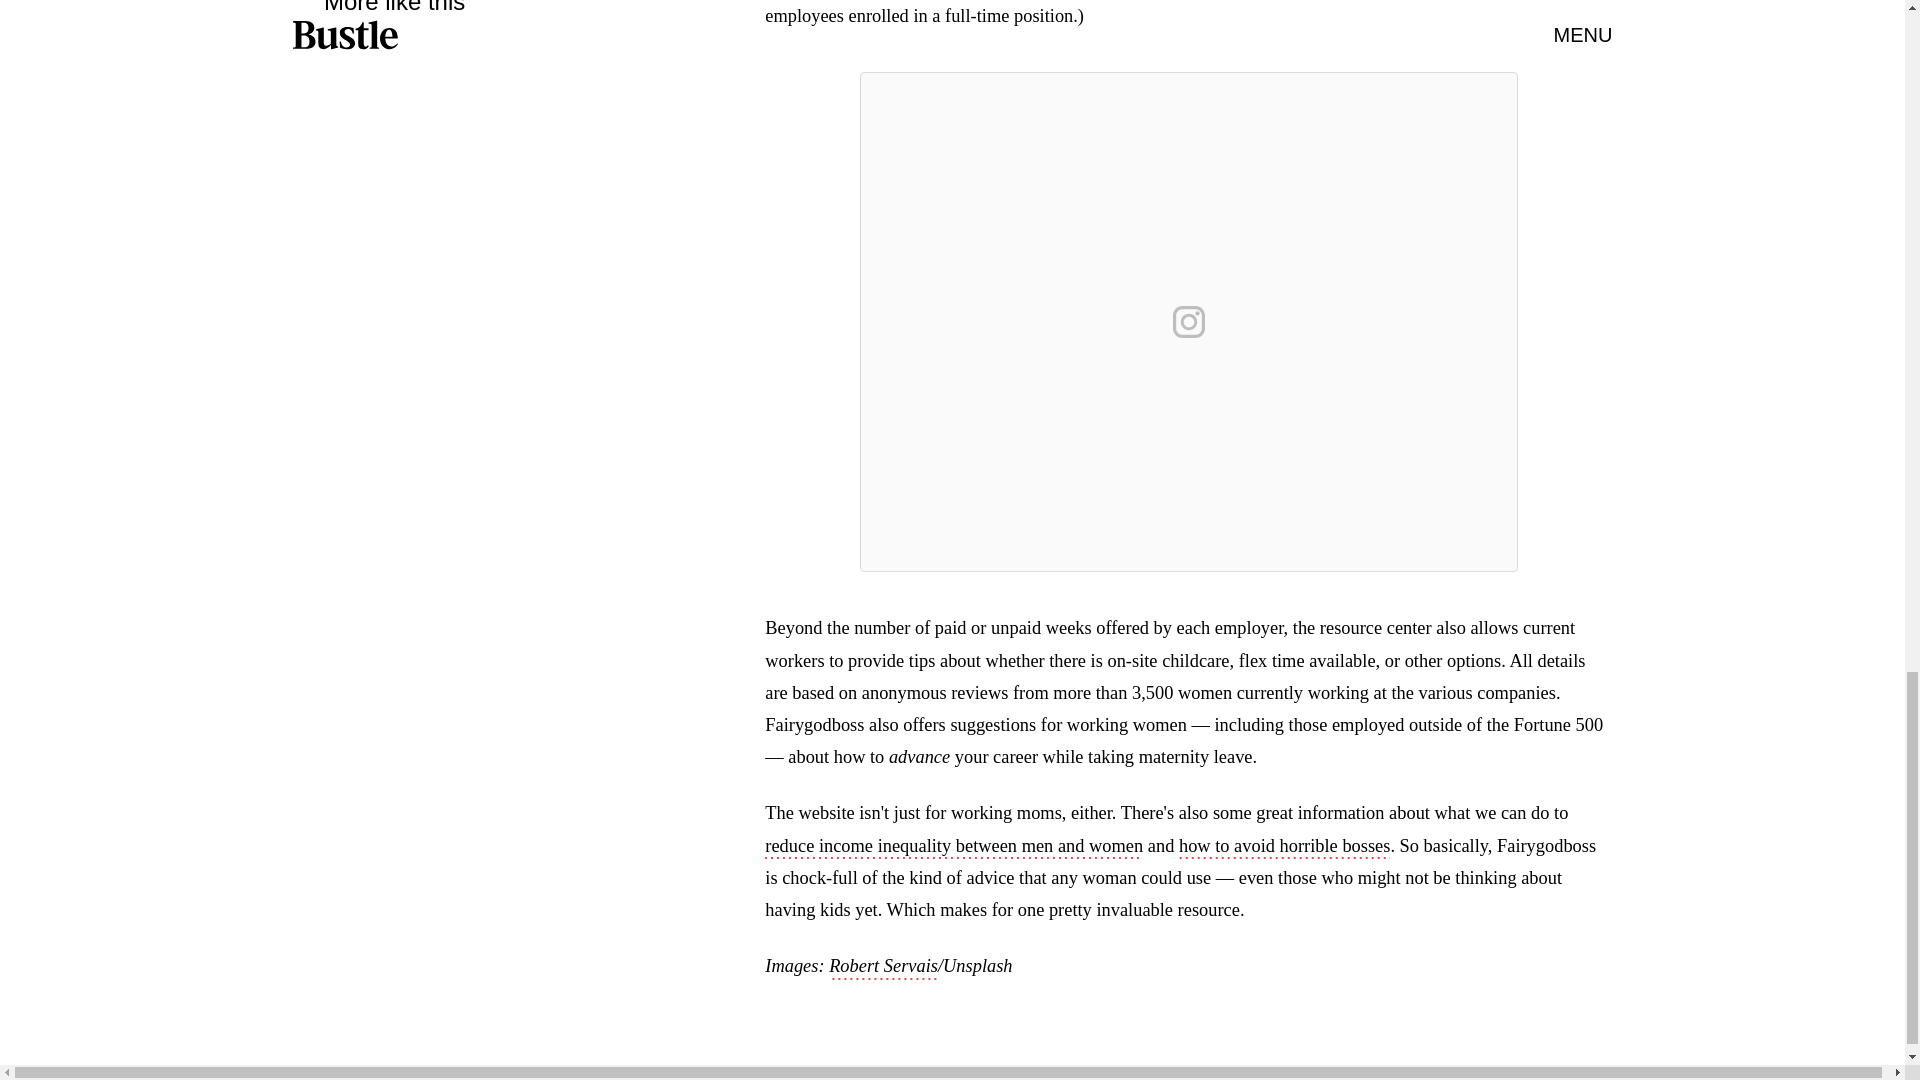 This screenshot has width=1920, height=1080. I want to click on how to avoid horrible bosses, so click(1284, 847).